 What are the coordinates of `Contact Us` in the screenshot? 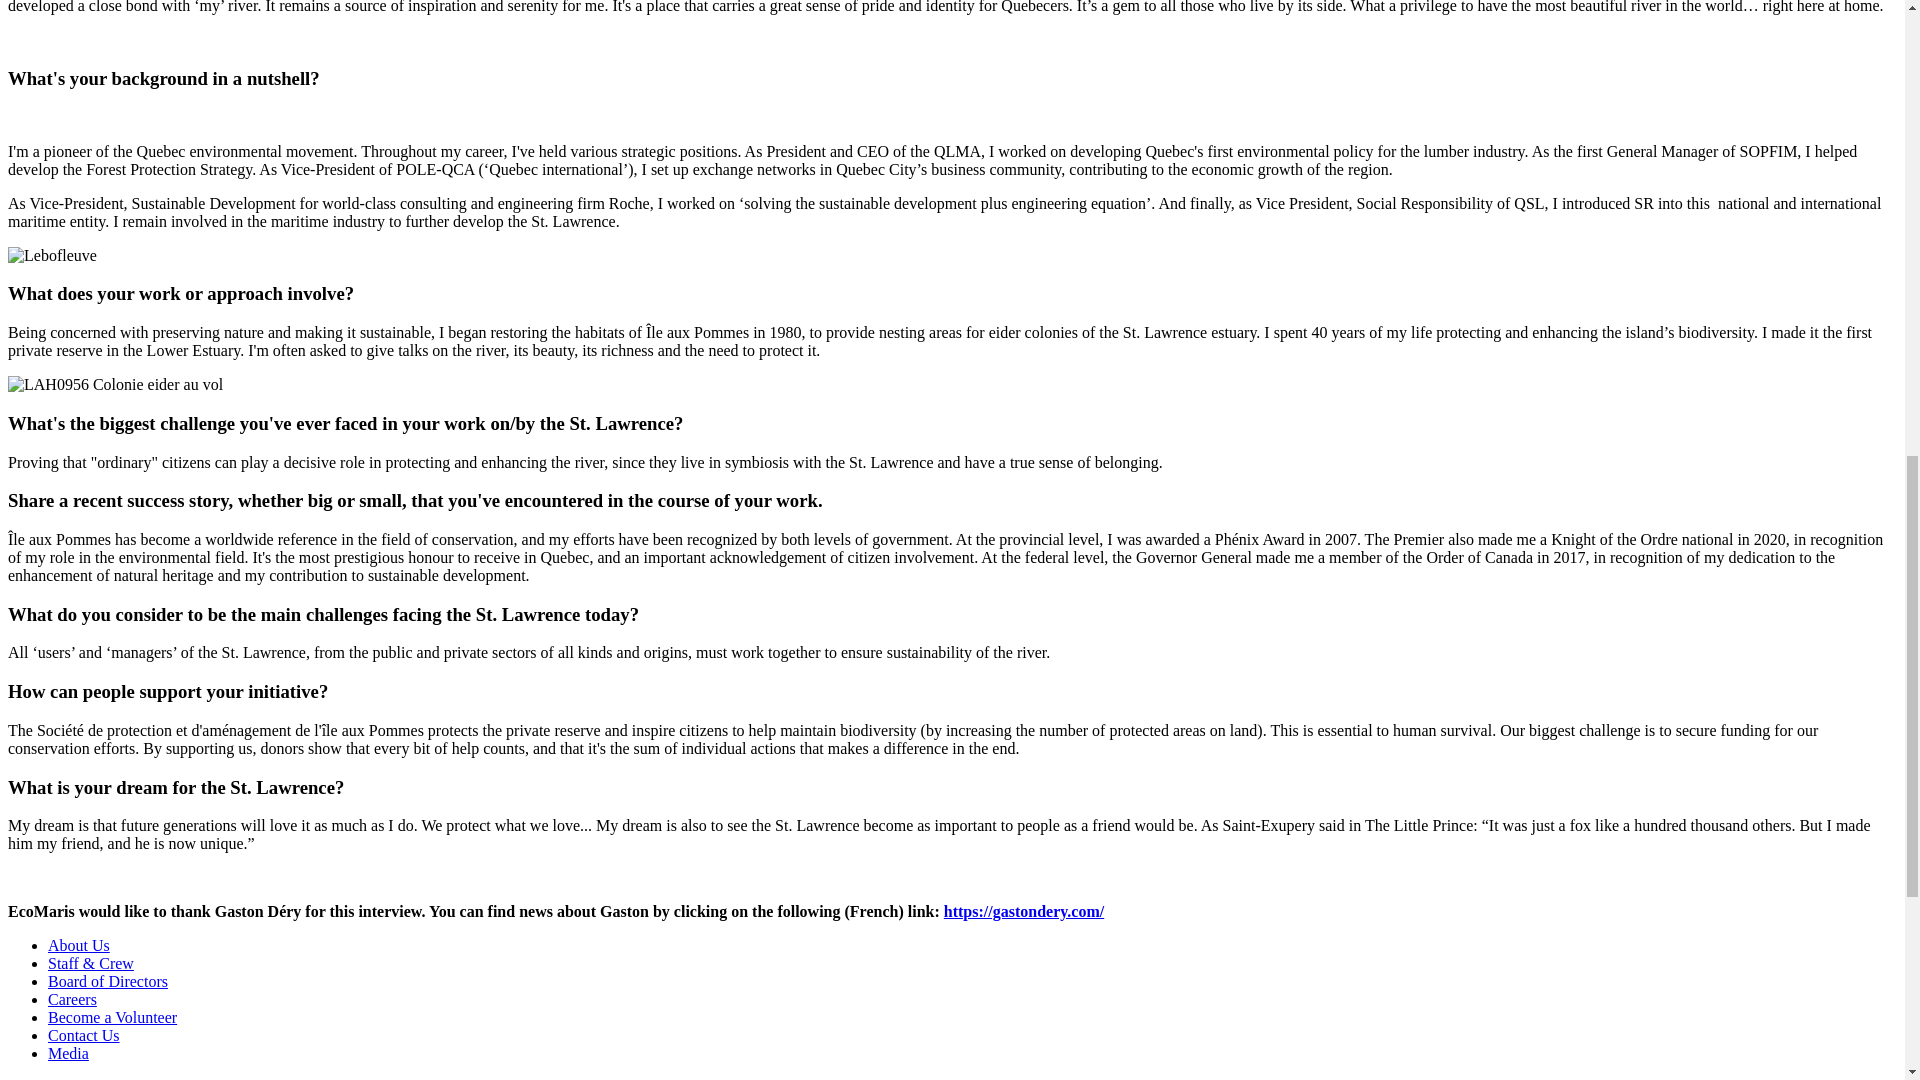 It's located at (84, 1036).